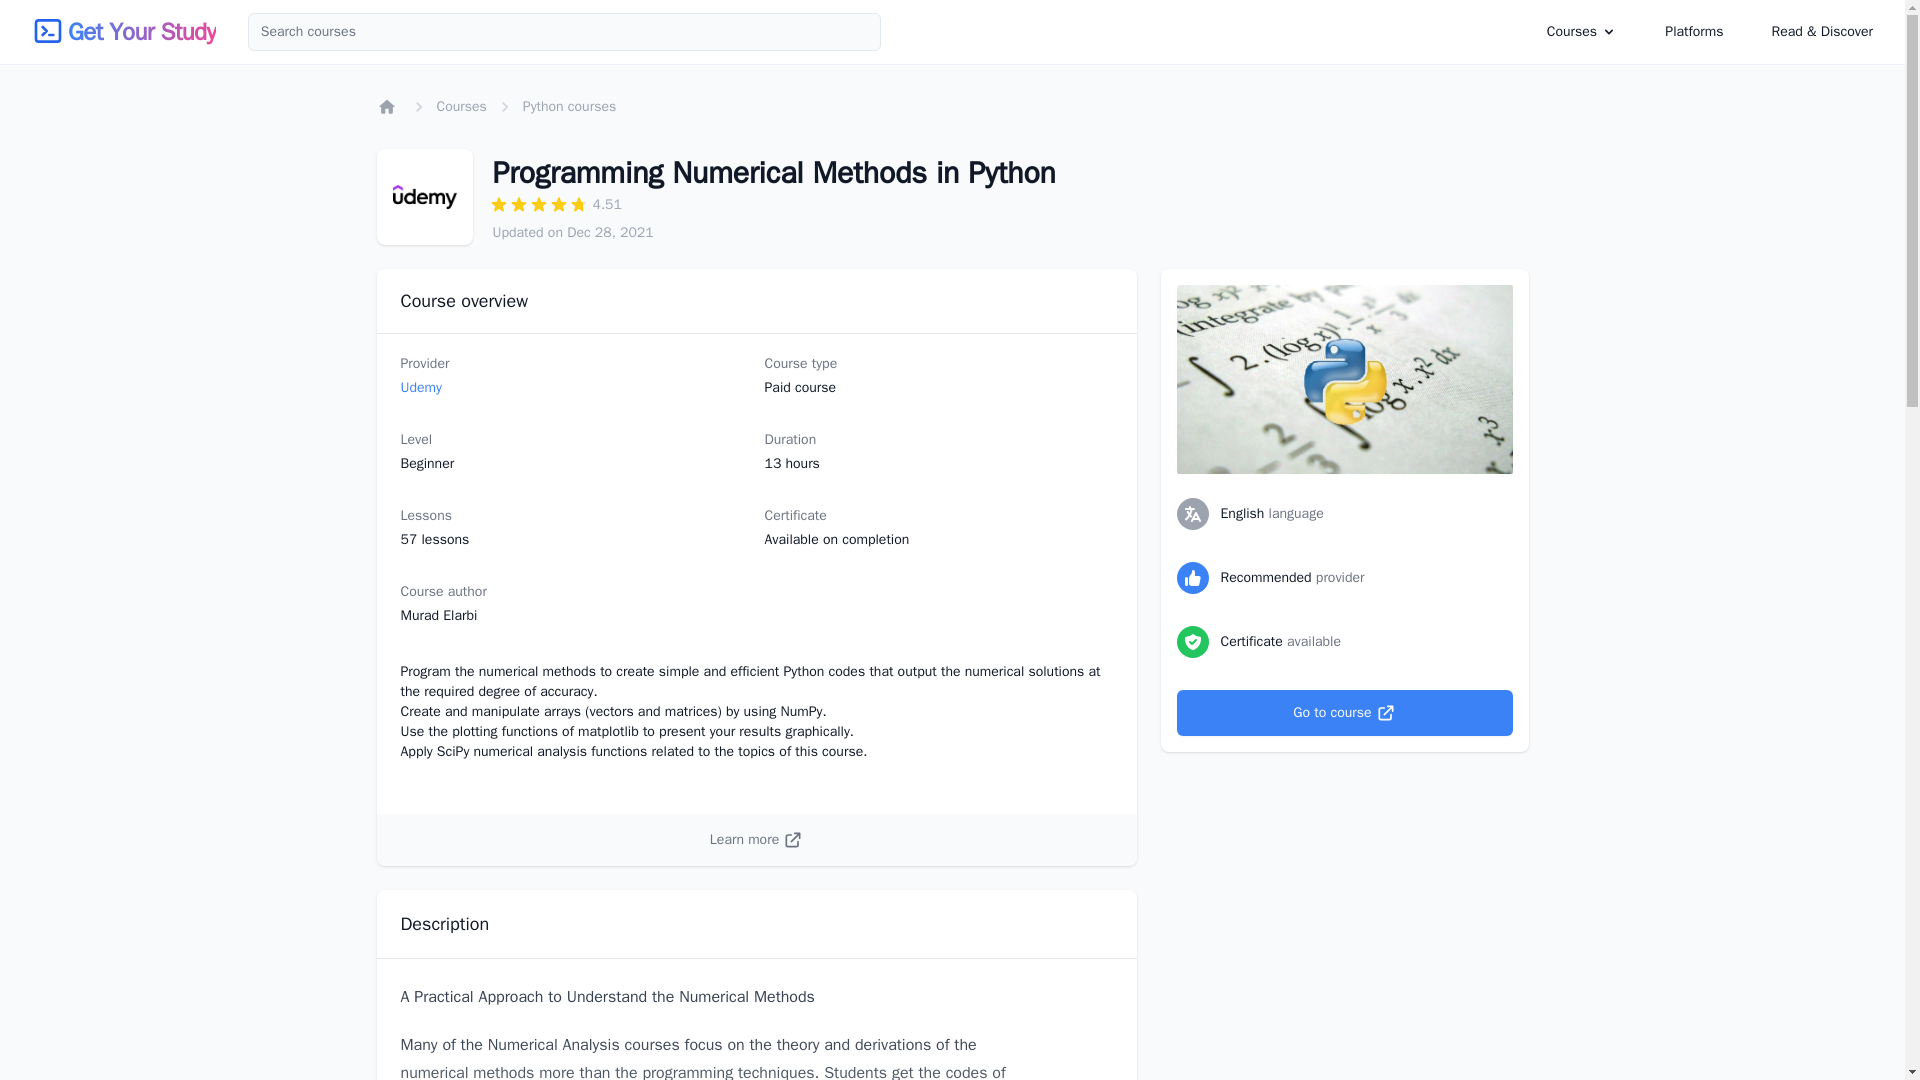 This screenshot has width=1920, height=1080. What do you see at coordinates (756, 840) in the screenshot?
I see `Learn more` at bounding box center [756, 840].